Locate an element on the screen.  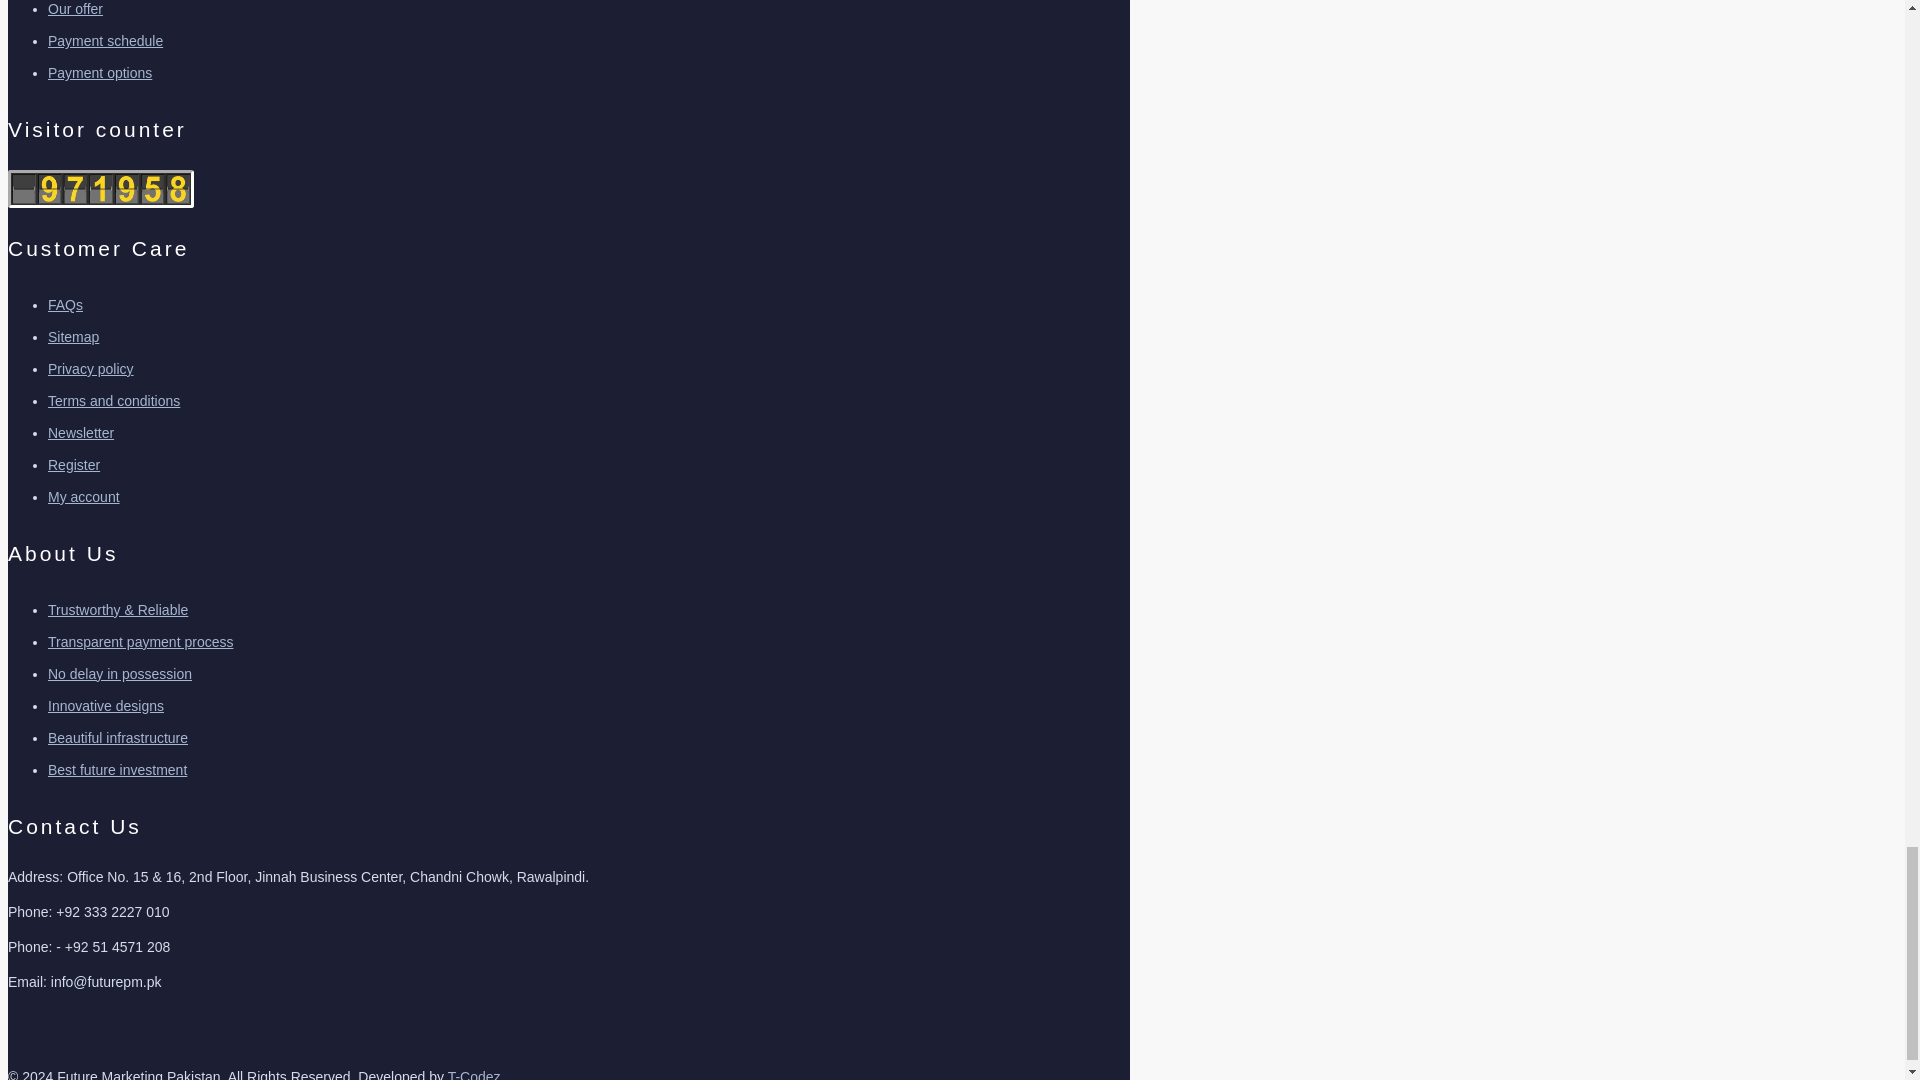
Payment options is located at coordinates (100, 72).